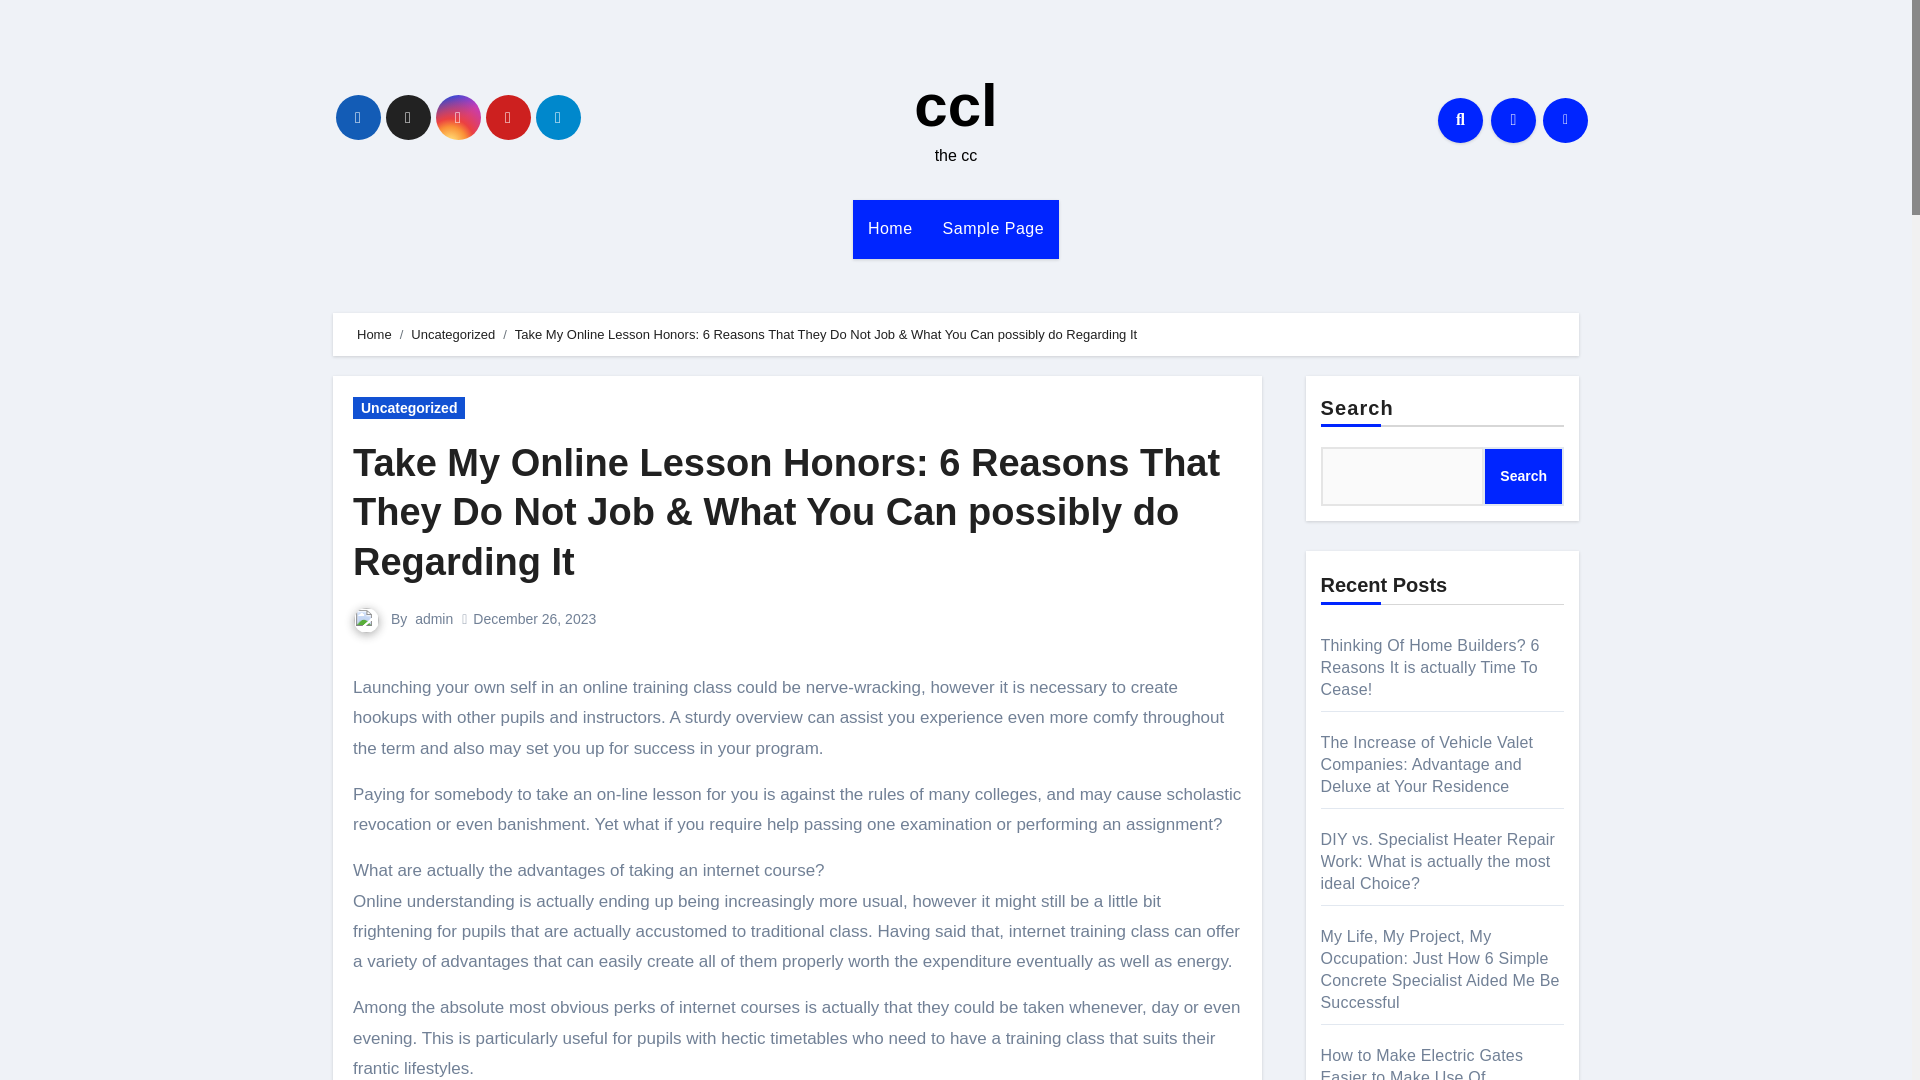 This screenshot has height=1080, width=1920. Describe the element at coordinates (374, 334) in the screenshot. I see `Home` at that location.